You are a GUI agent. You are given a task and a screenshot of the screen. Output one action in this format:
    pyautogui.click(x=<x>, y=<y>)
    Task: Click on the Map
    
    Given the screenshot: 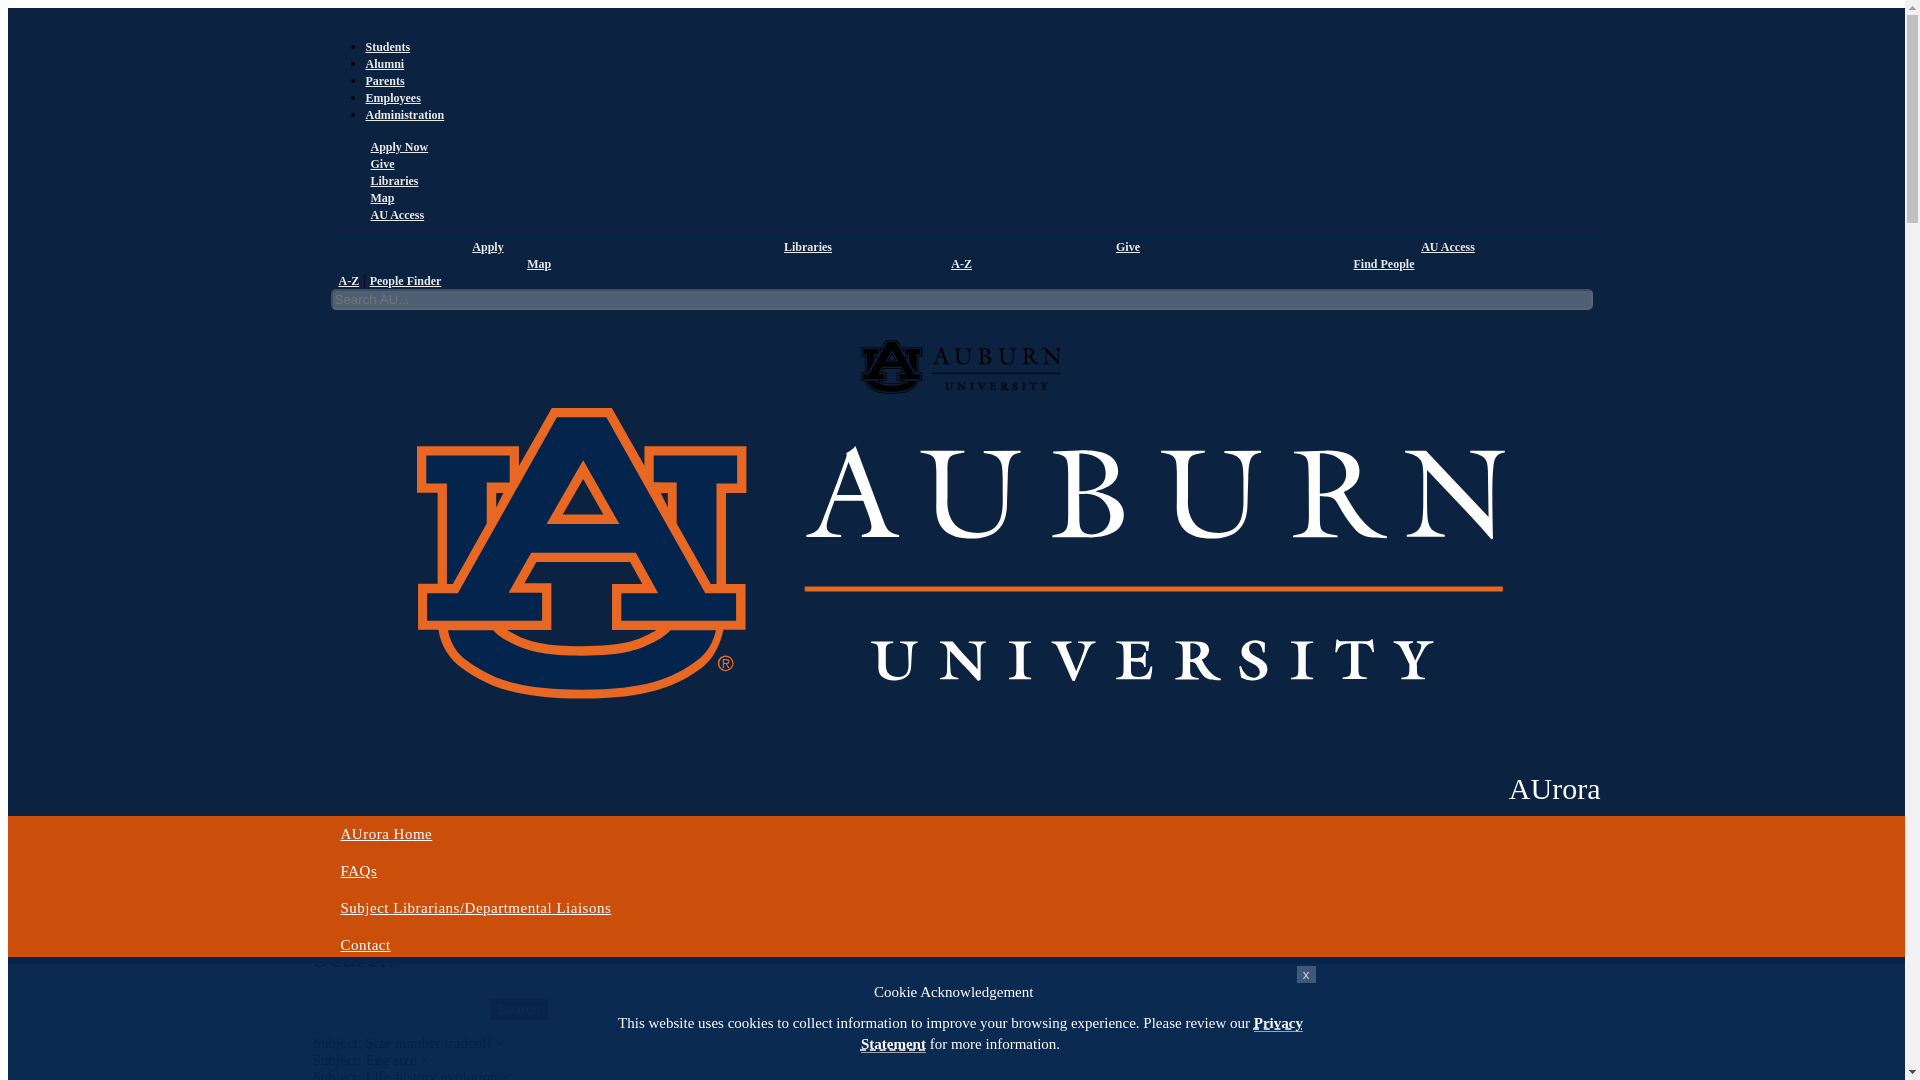 What is the action you would take?
    pyautogui.click(x=380, y=198)
    